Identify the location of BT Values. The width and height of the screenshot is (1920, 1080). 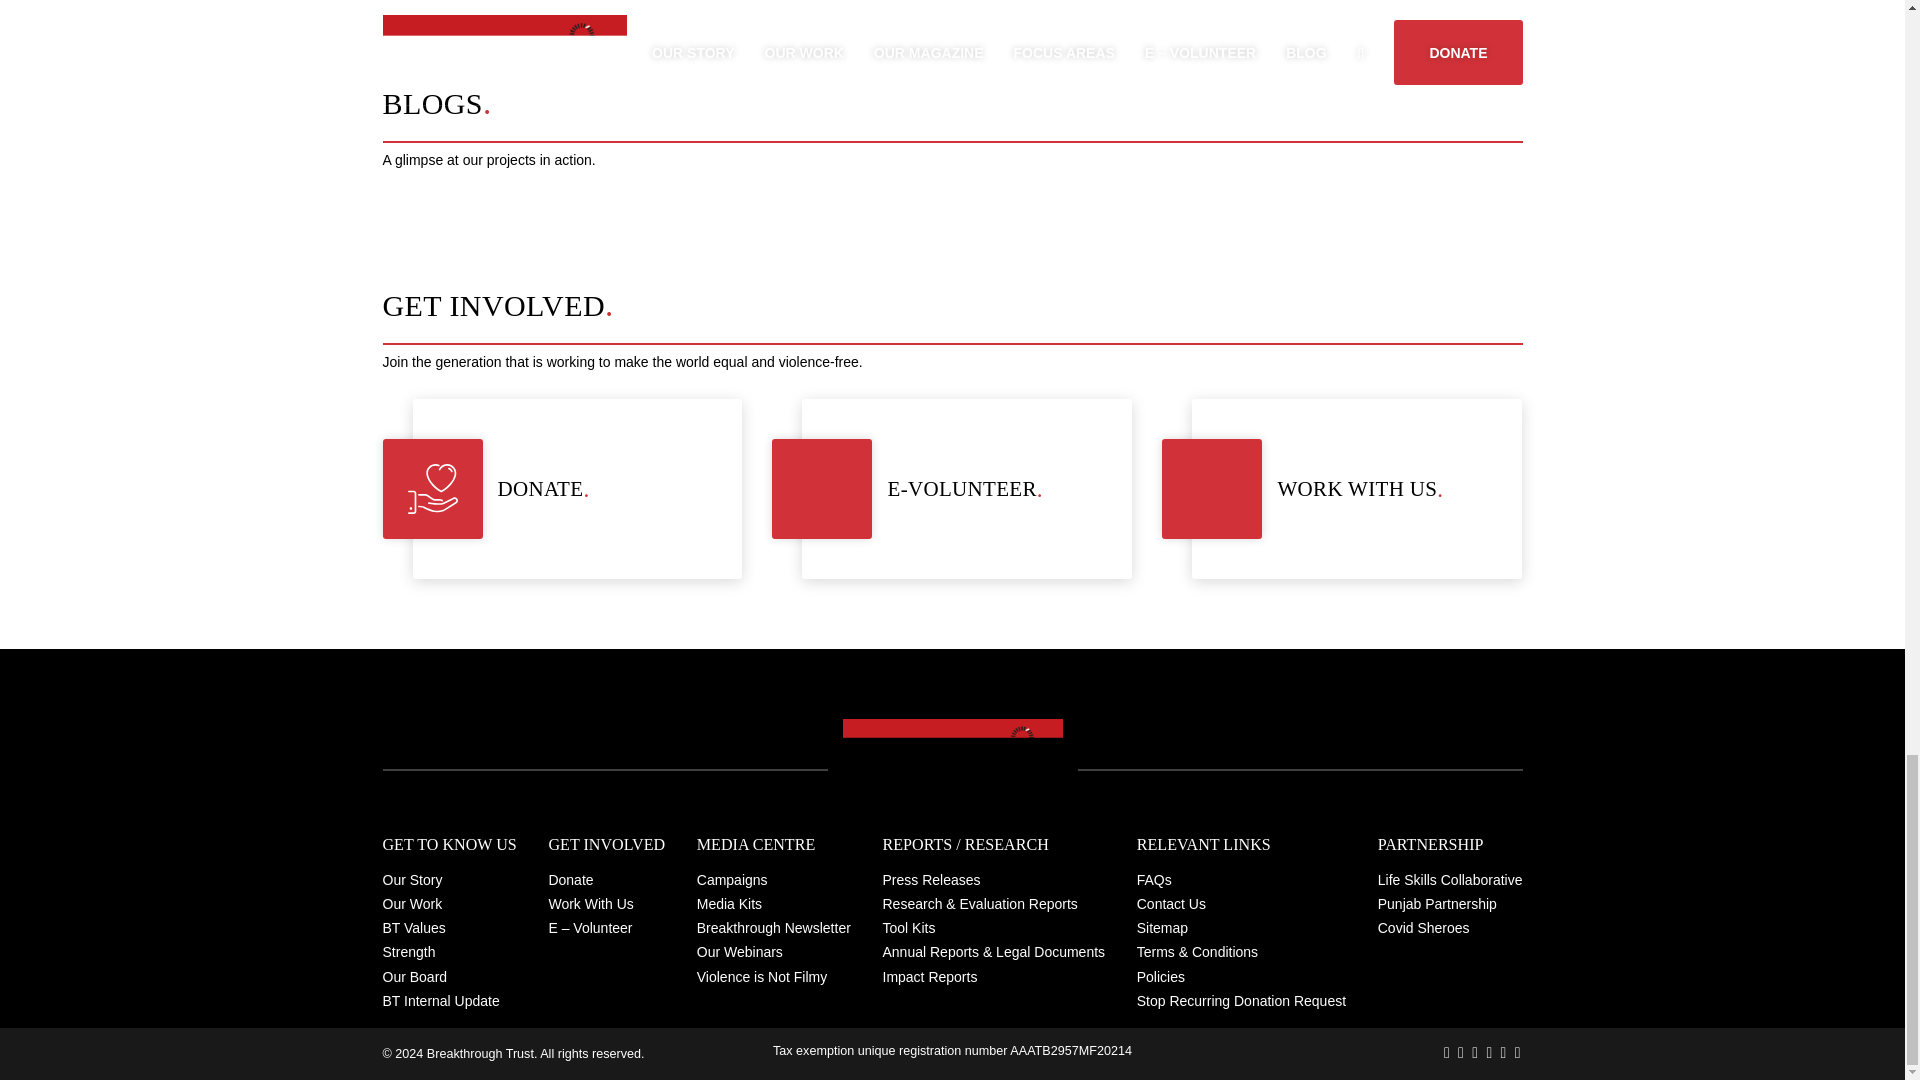
(449, 845).